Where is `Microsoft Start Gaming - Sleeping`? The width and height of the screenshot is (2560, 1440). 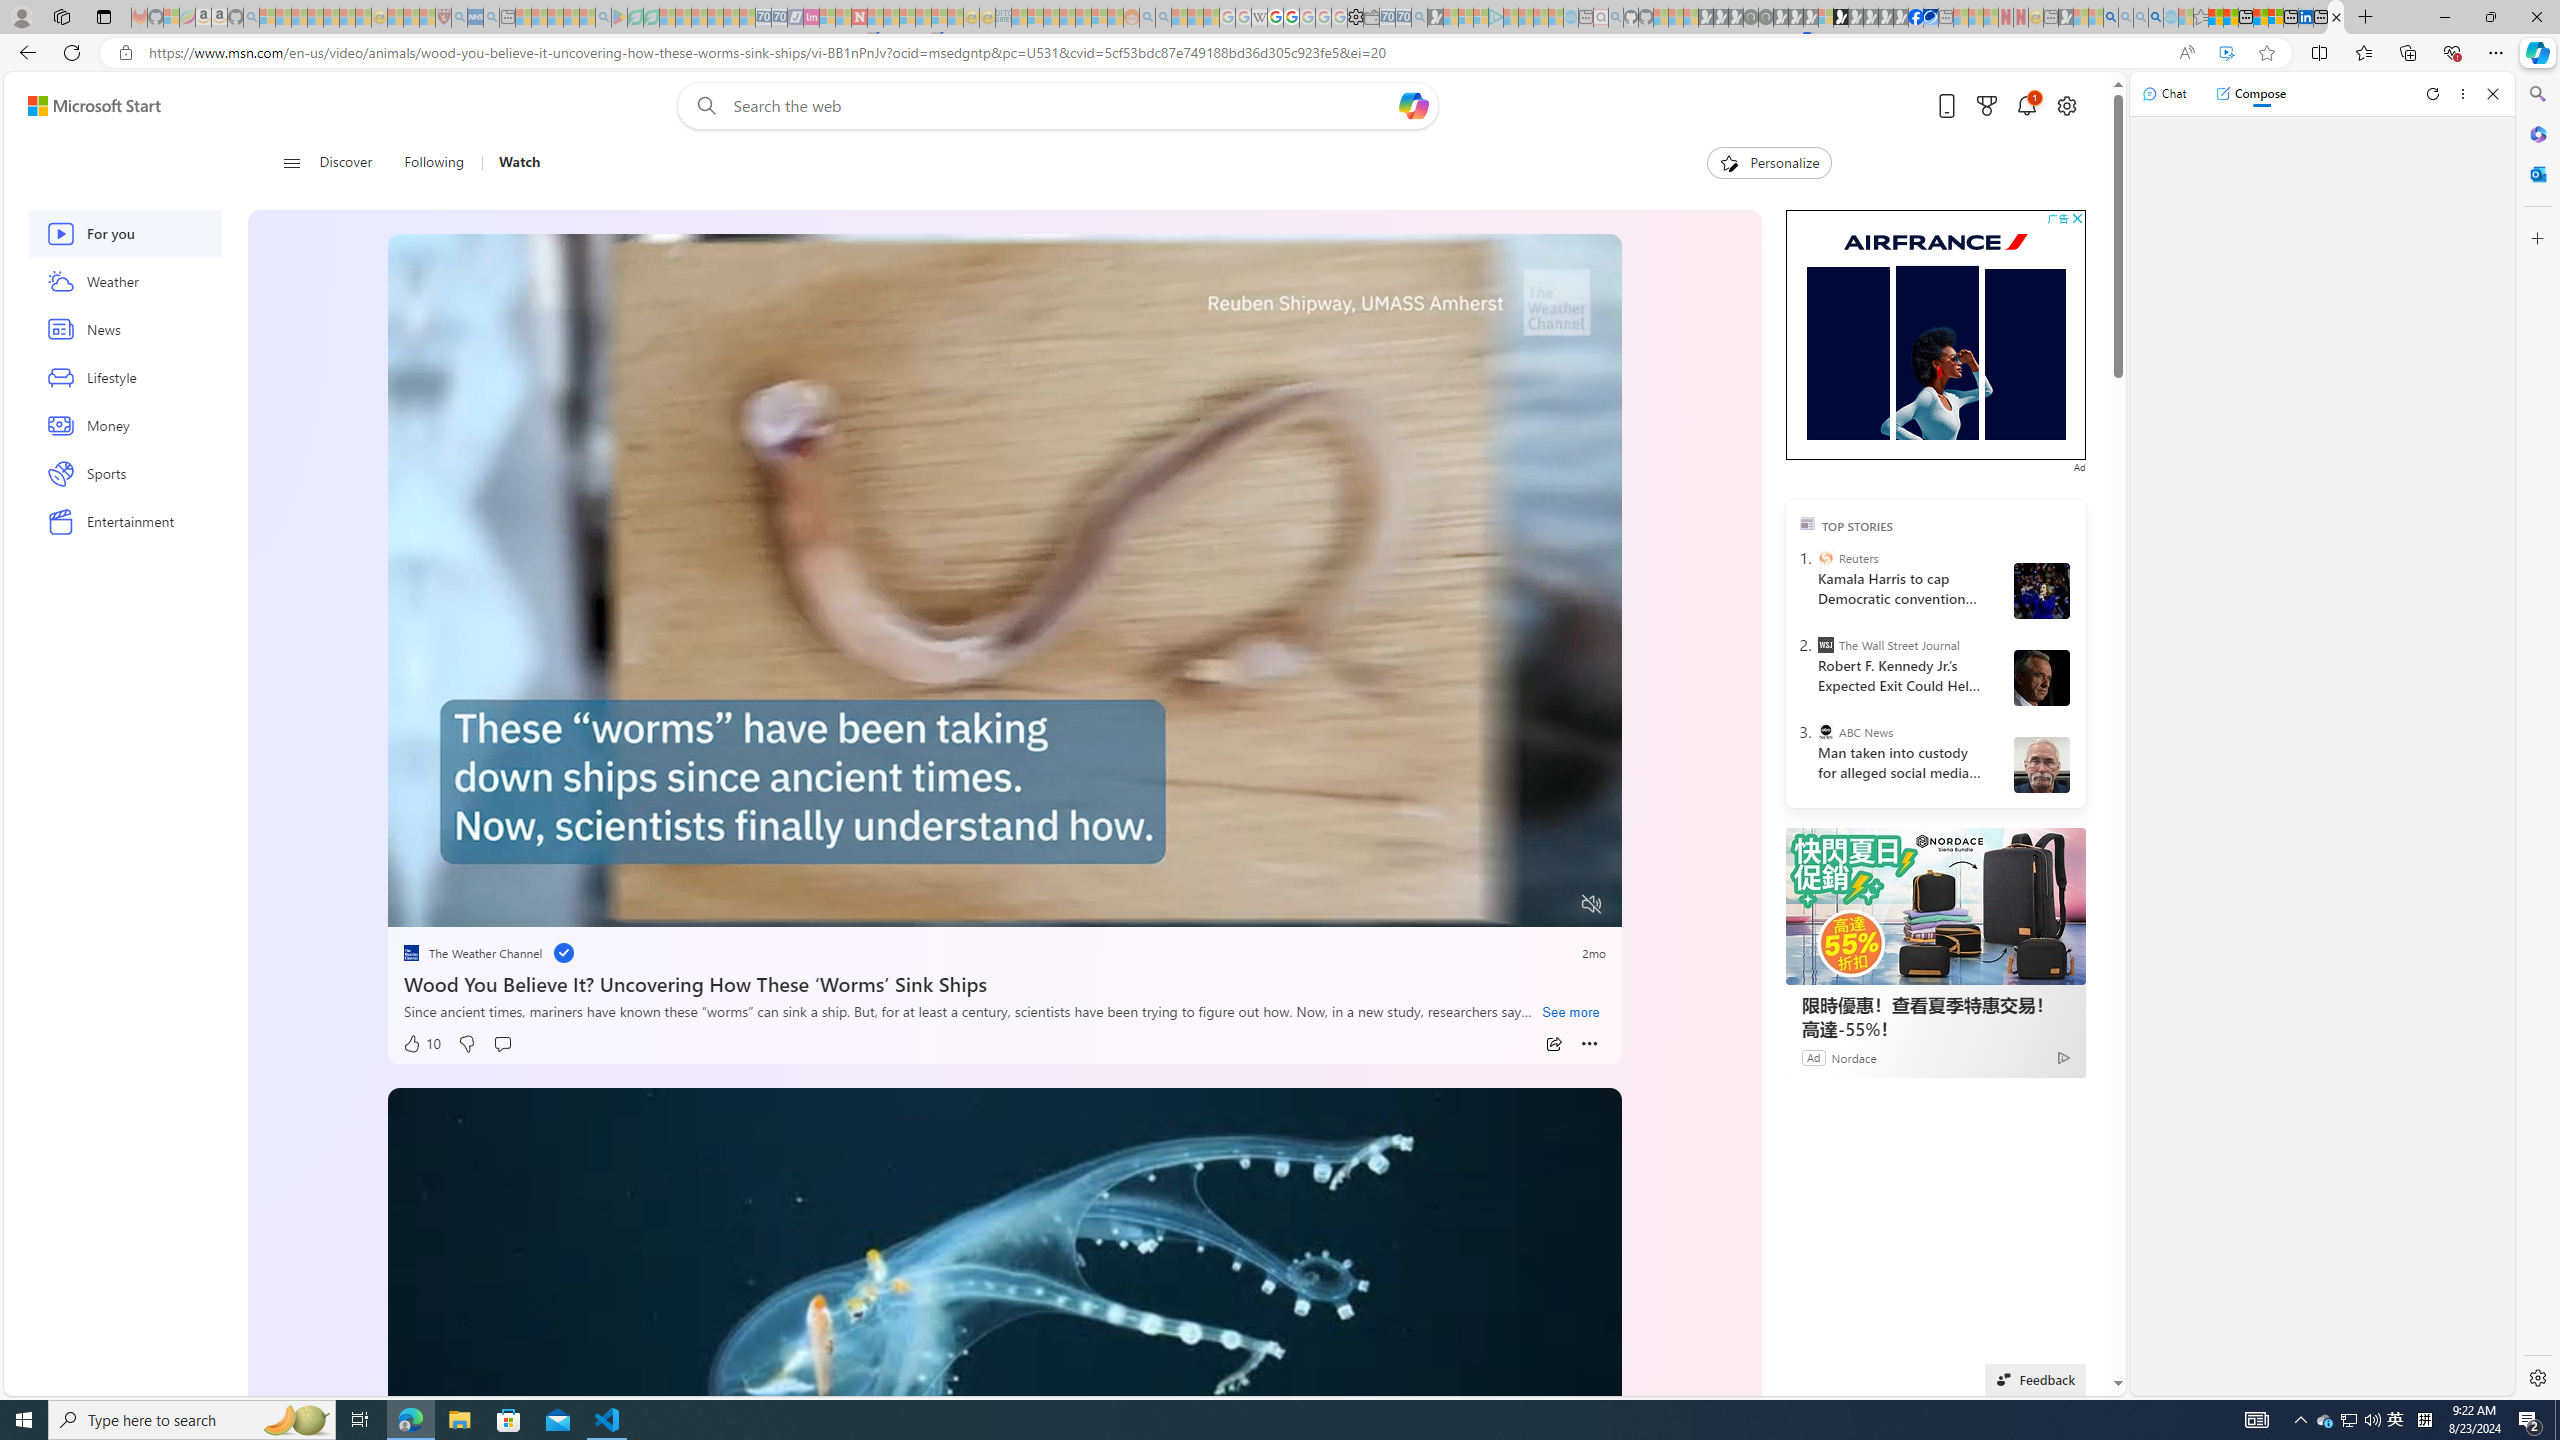 Microsoft Start Gaming - Sleeping is located at coordinates (1434, 17).